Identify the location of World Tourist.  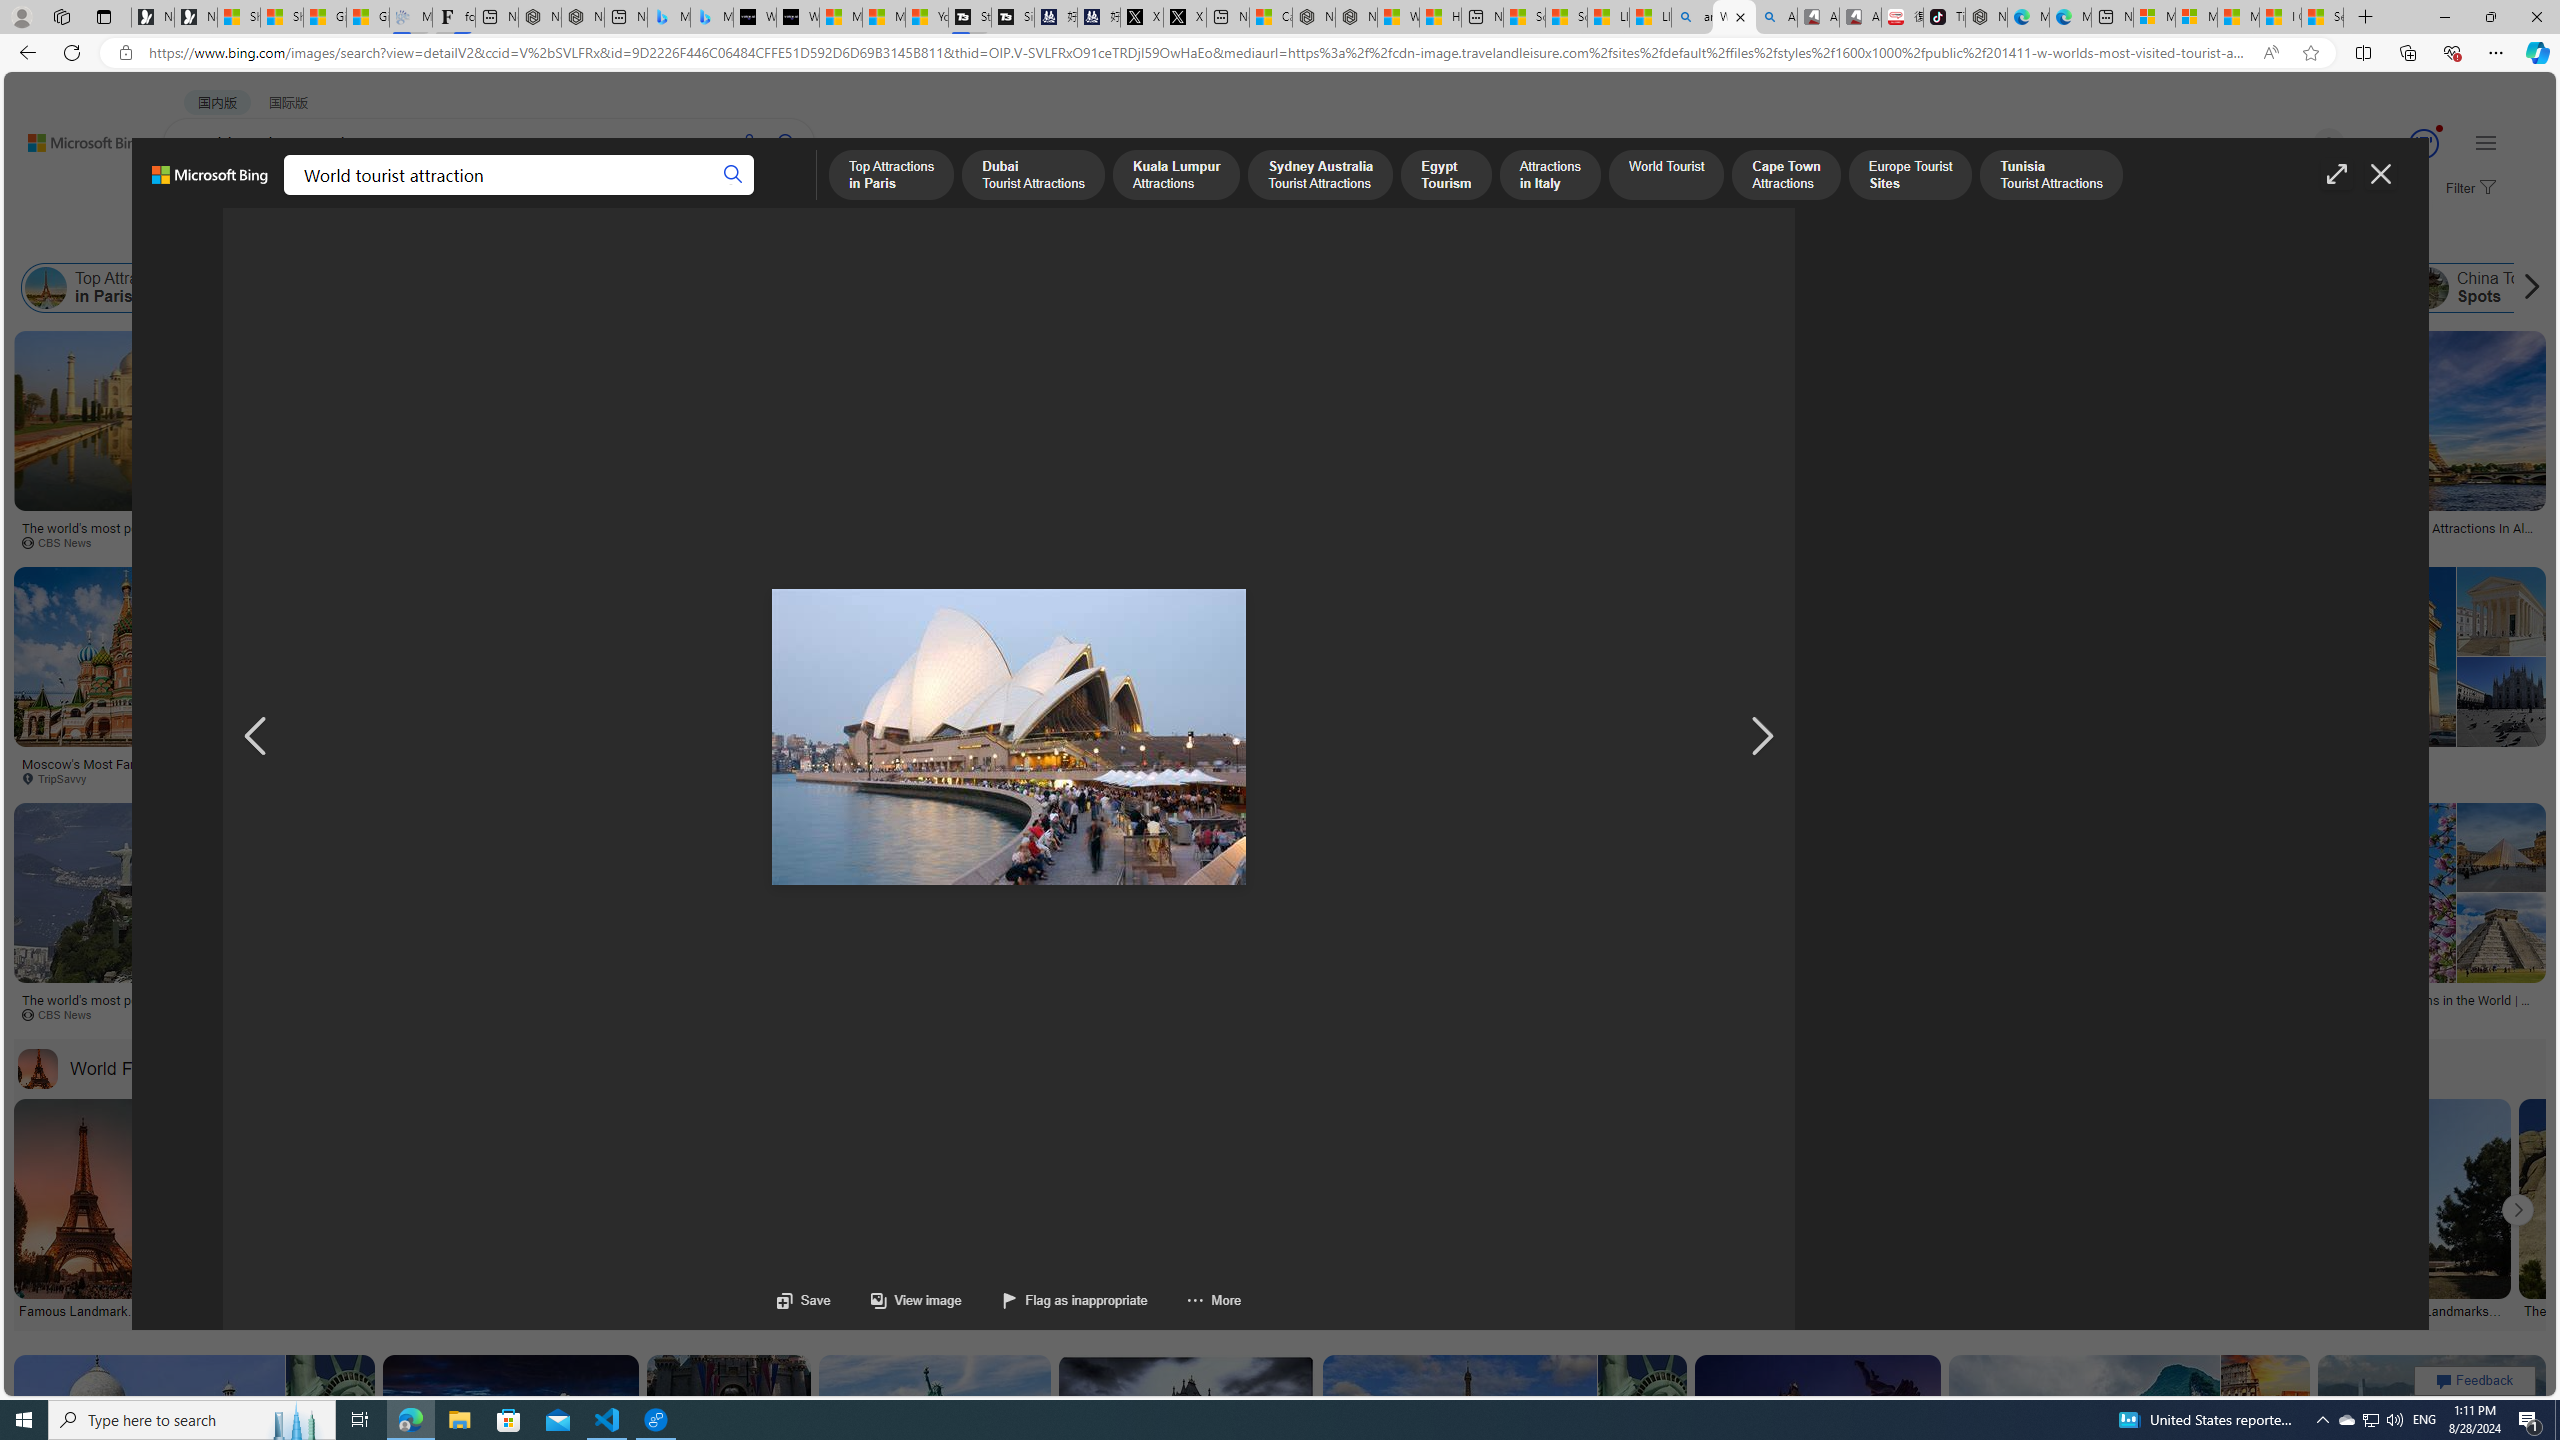
(1199, 288).